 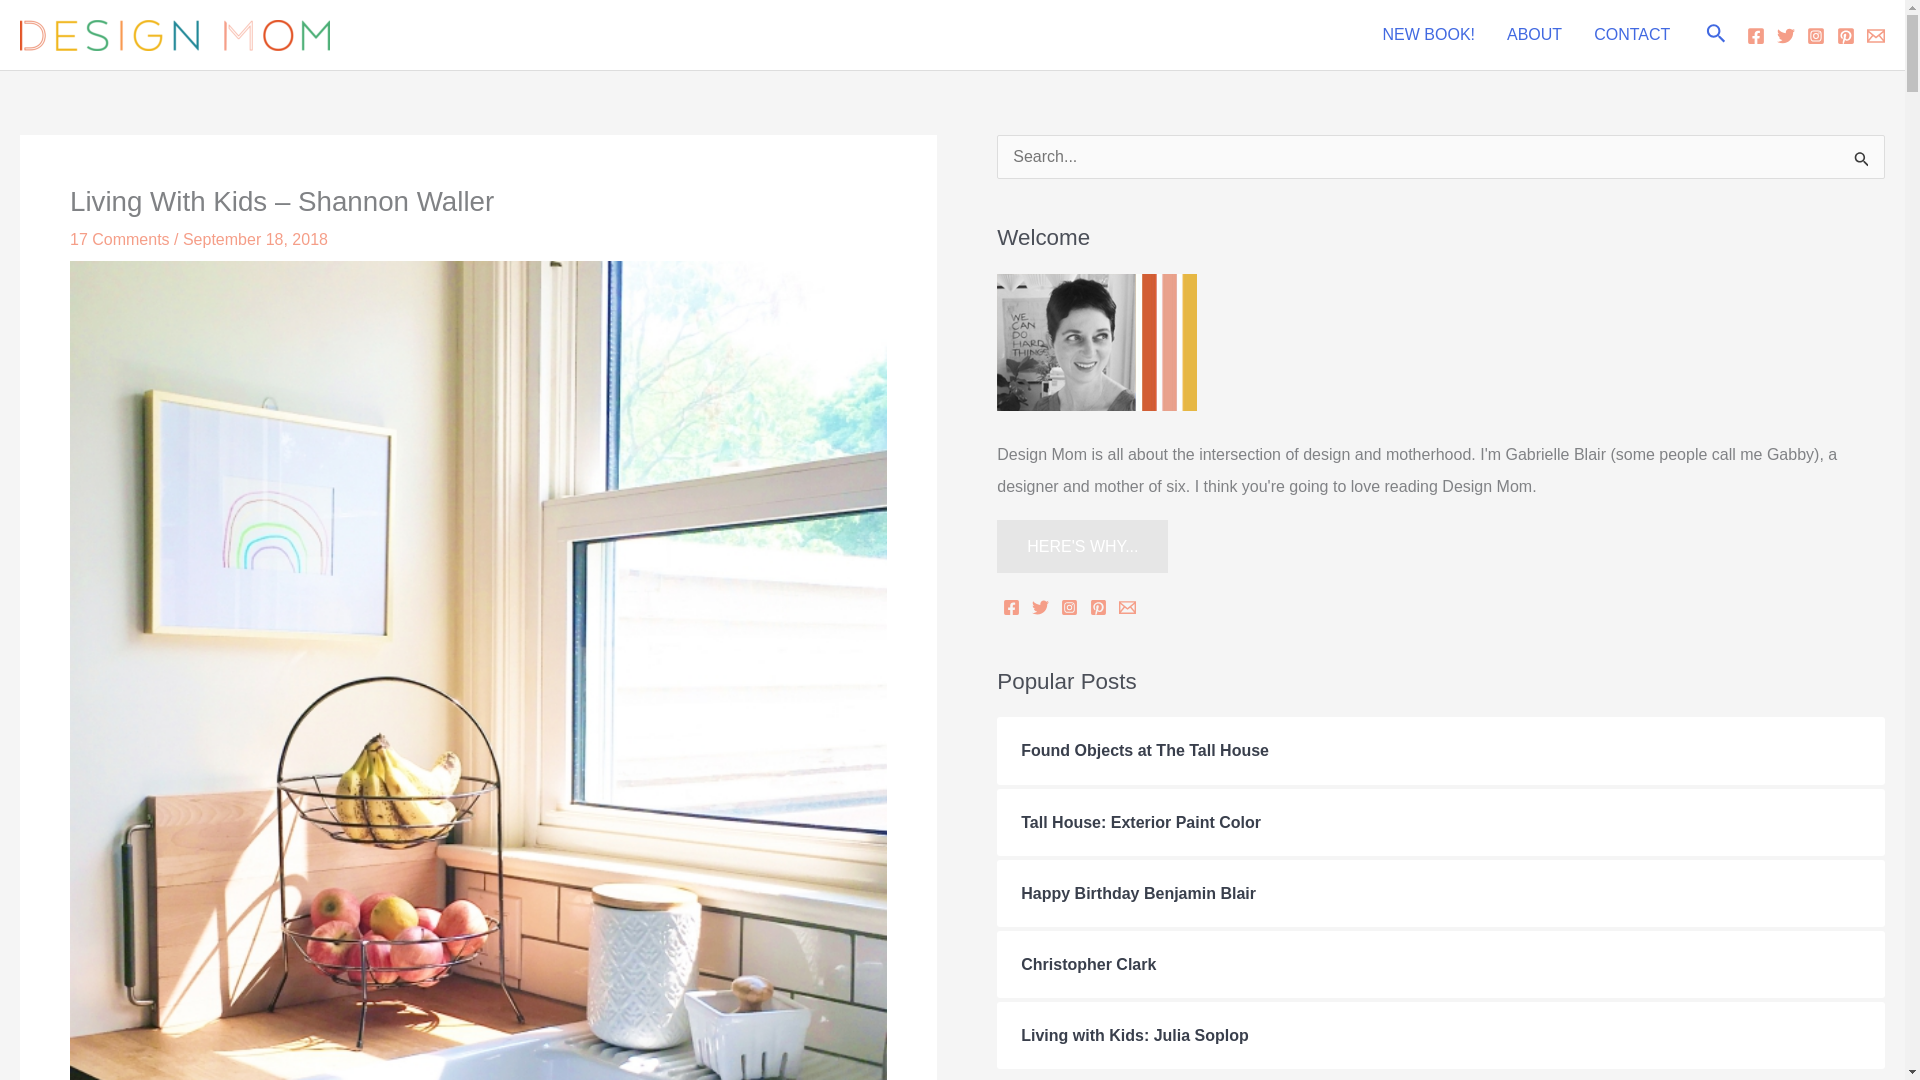 I want to click on NEW BOOK!, so click(x=1429, y=35).